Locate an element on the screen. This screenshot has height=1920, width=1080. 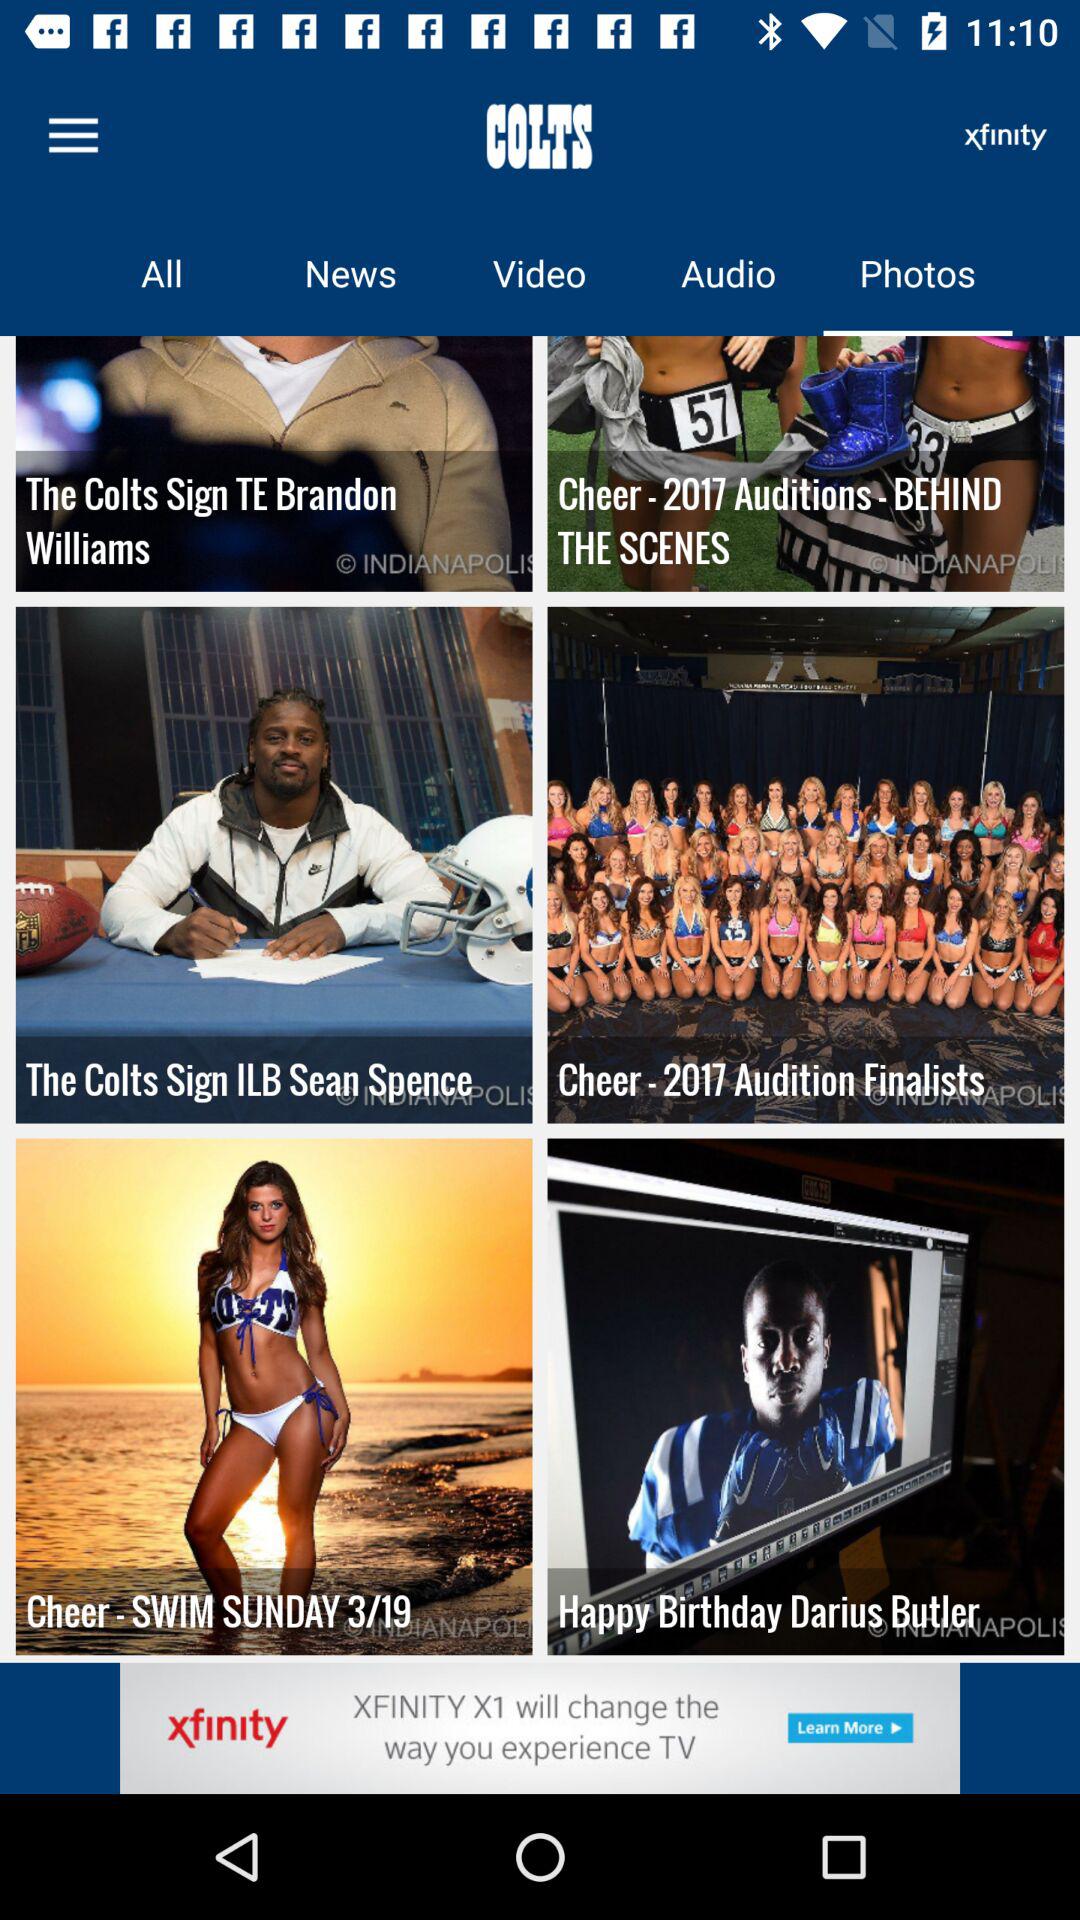
click on the option having the text news is located at coordinates (352, 272).